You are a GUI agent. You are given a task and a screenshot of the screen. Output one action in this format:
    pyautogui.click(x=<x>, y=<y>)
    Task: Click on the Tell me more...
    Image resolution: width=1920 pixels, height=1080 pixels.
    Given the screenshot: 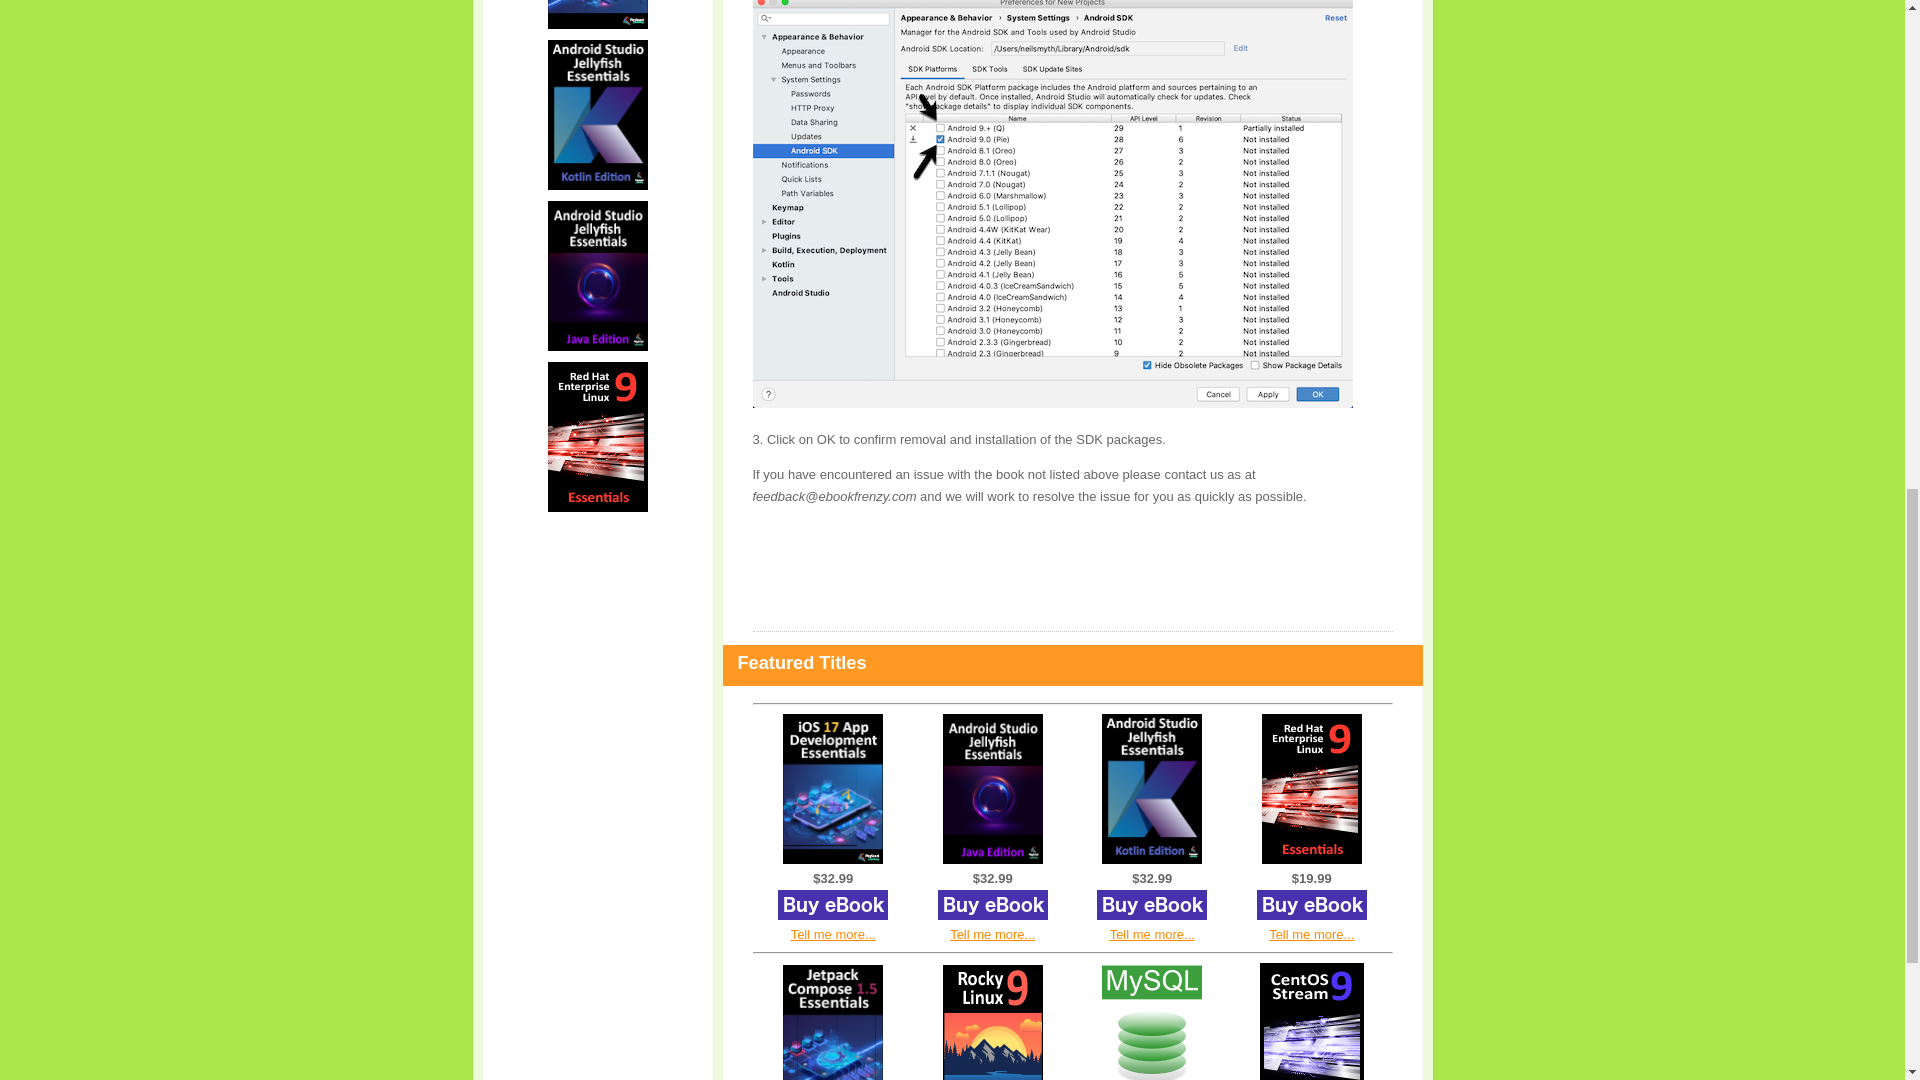 What is the action you would take?
    pyautogui.click(x=1311, y=934)
    